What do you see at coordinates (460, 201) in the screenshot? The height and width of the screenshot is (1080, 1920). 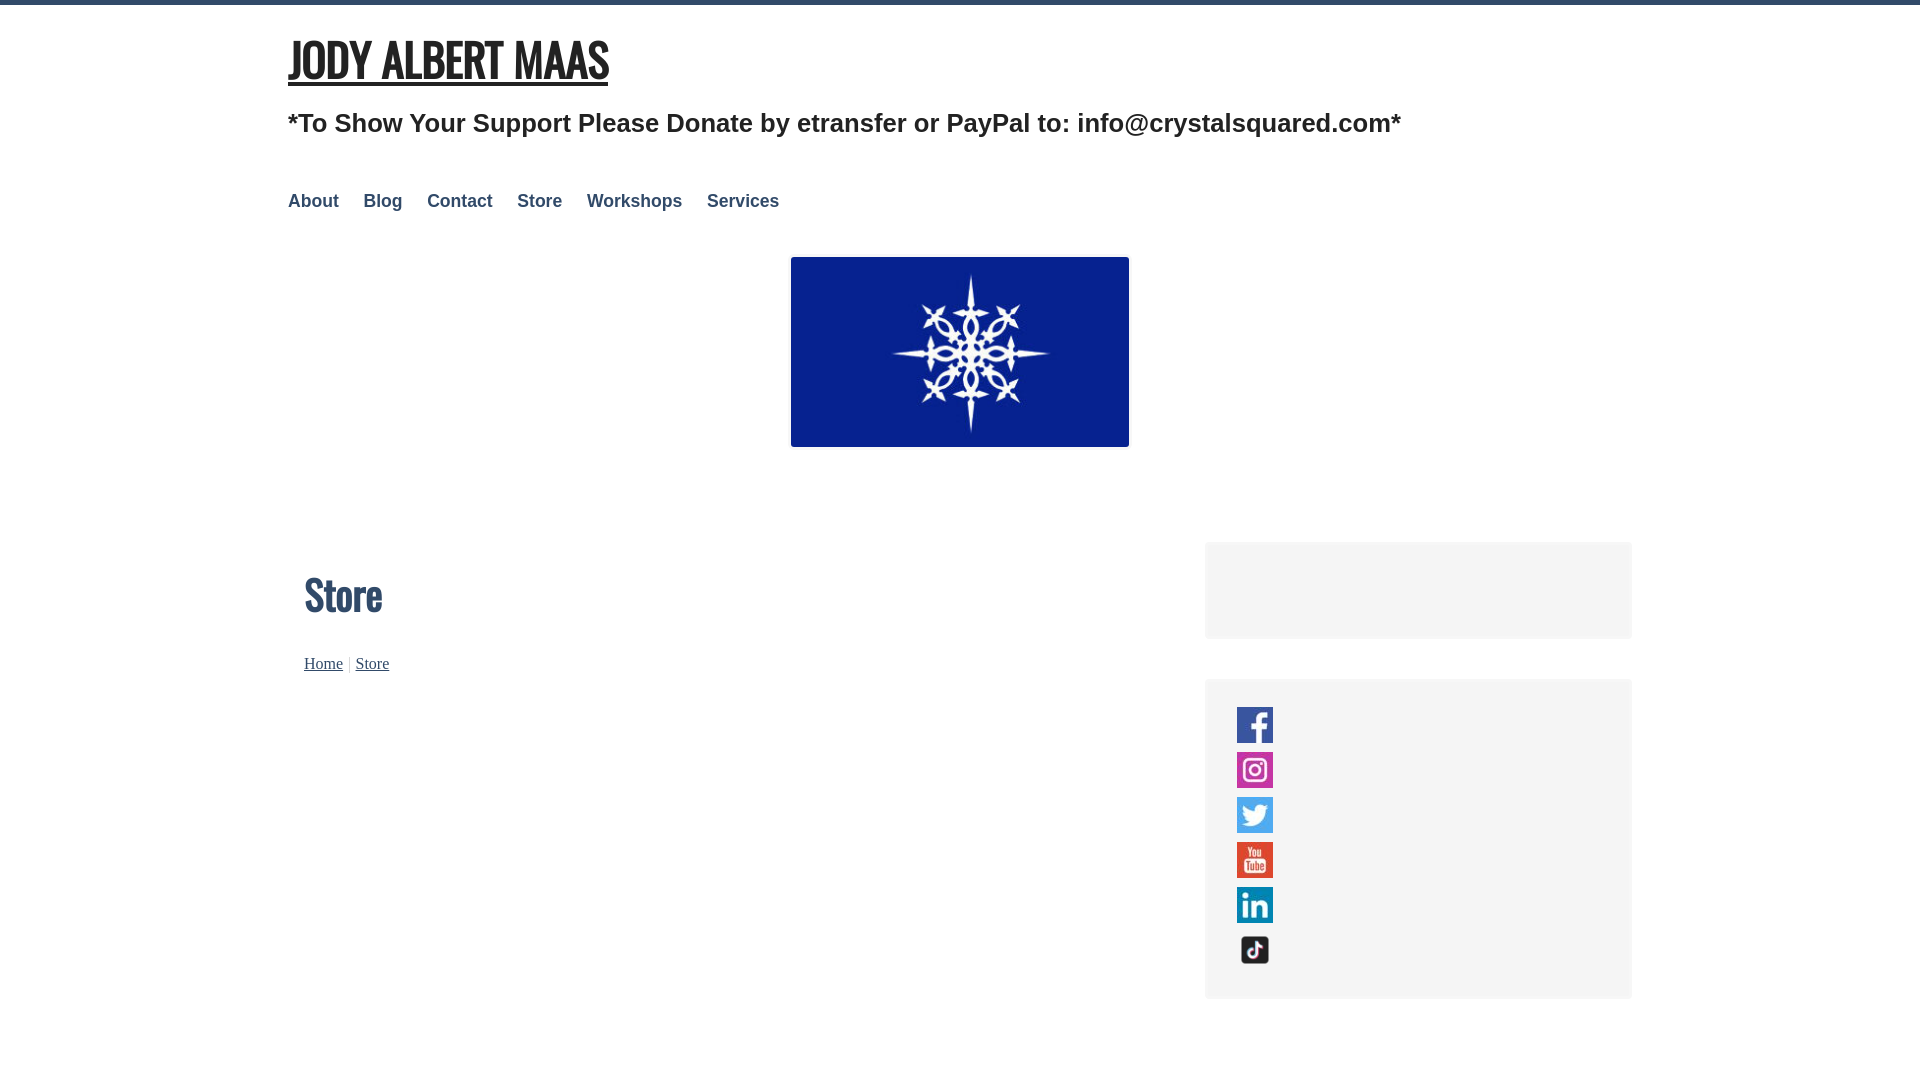 I see `Contact` at bounding box center [460, 201].